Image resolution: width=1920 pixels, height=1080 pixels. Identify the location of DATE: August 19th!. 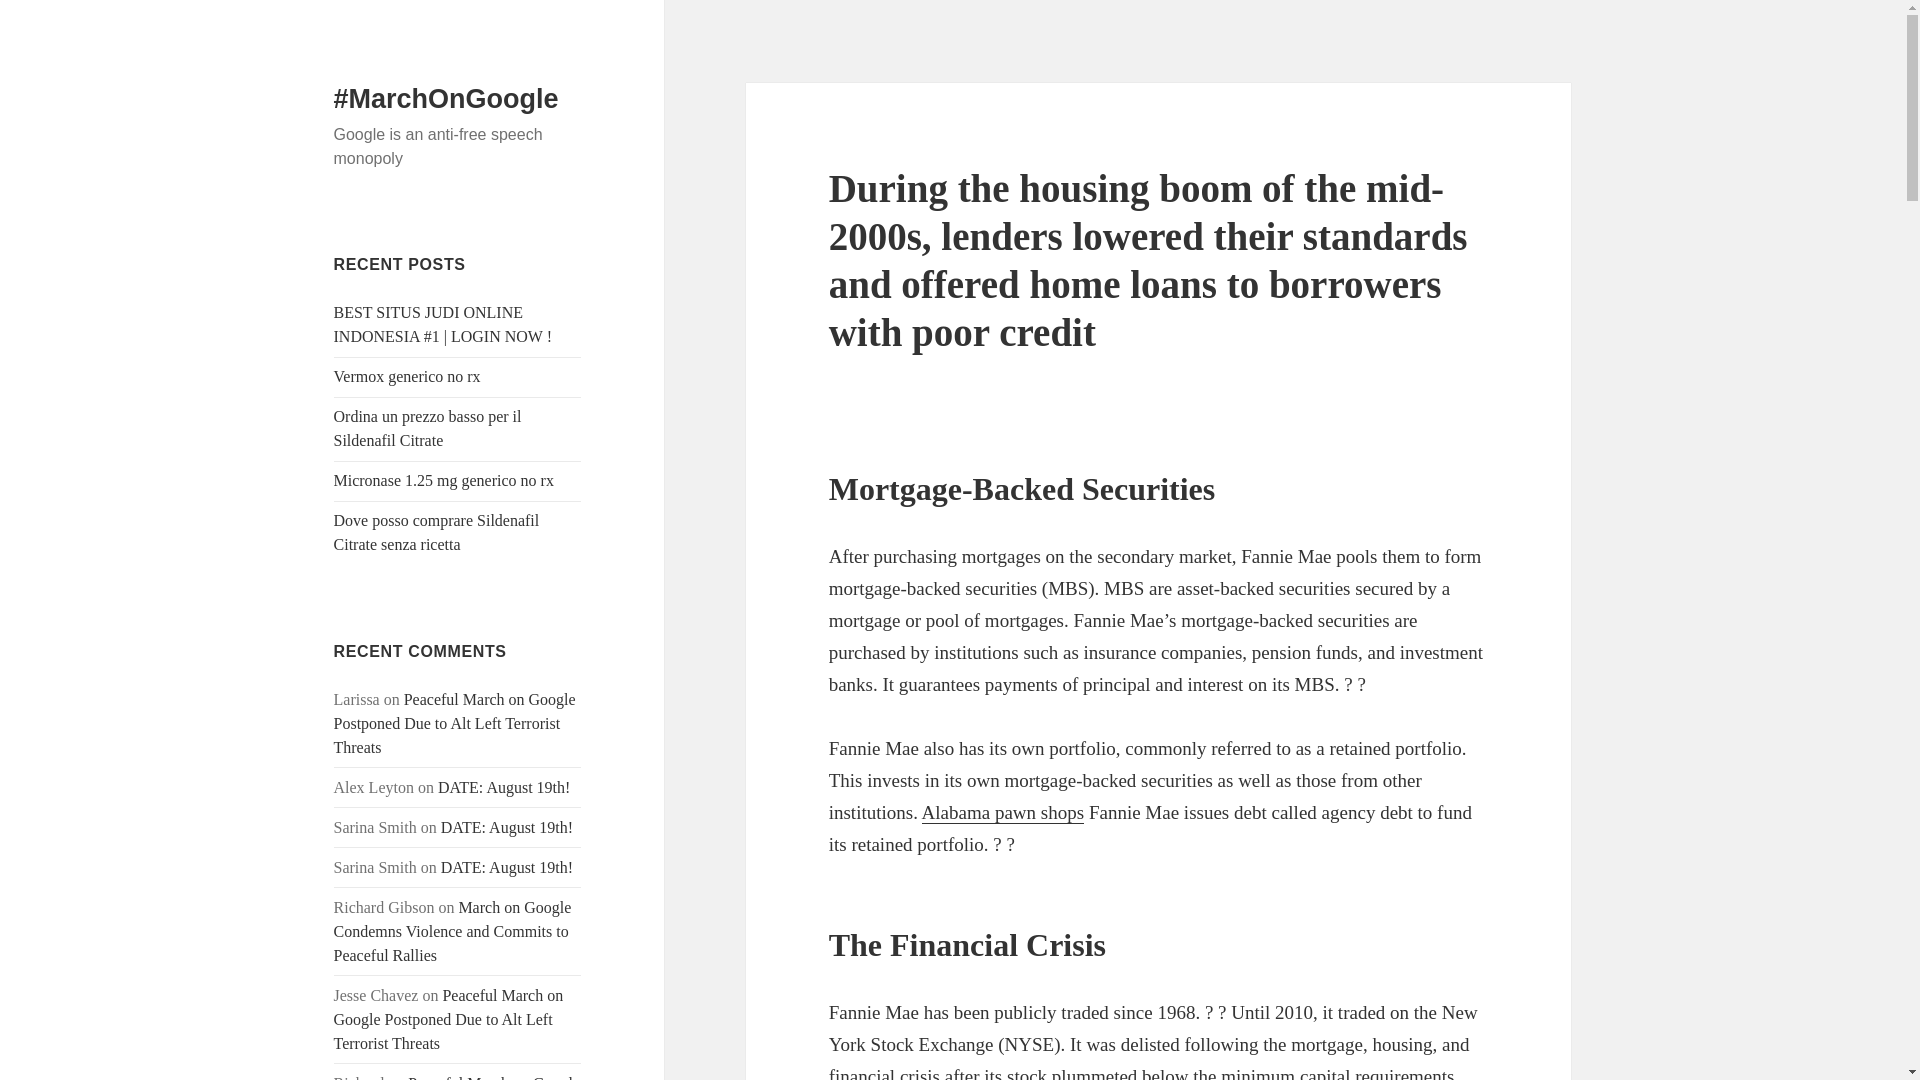
(506, 826).